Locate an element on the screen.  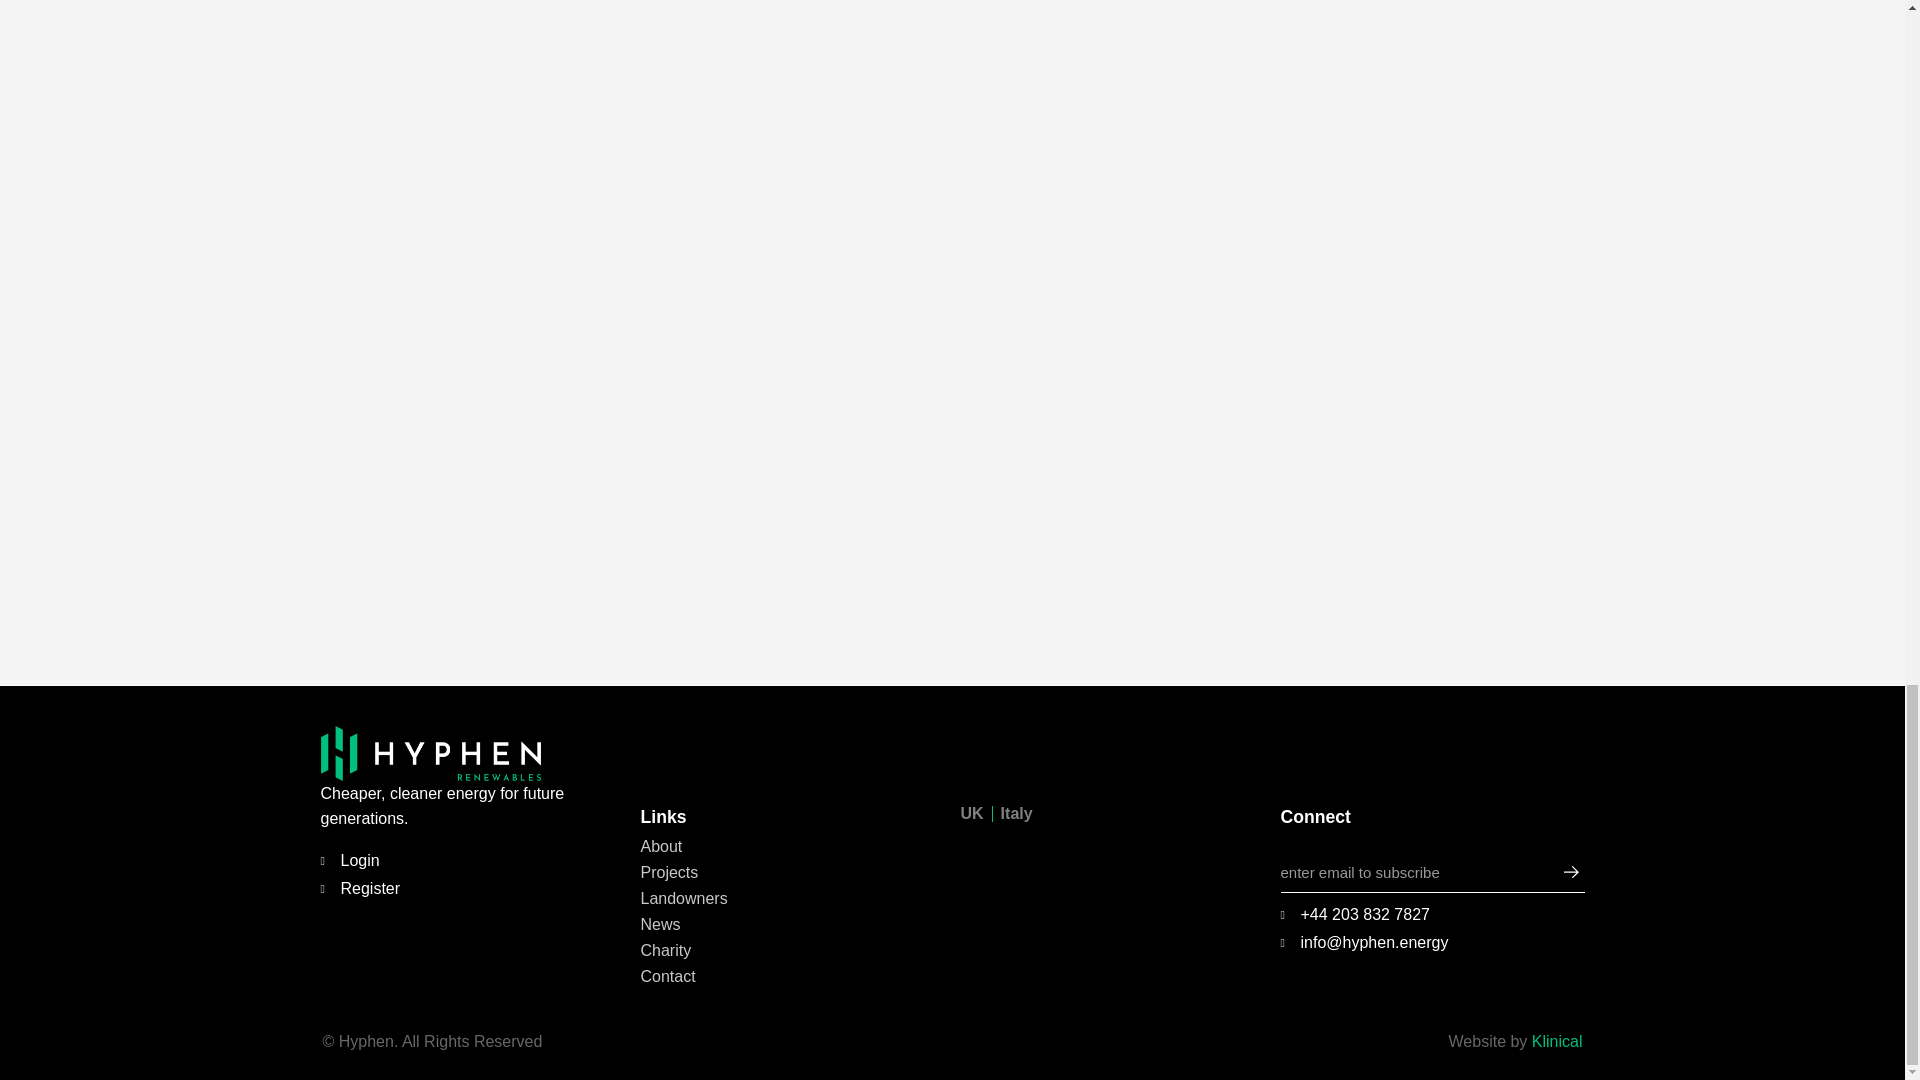
News is located at coordinates (792, 924).